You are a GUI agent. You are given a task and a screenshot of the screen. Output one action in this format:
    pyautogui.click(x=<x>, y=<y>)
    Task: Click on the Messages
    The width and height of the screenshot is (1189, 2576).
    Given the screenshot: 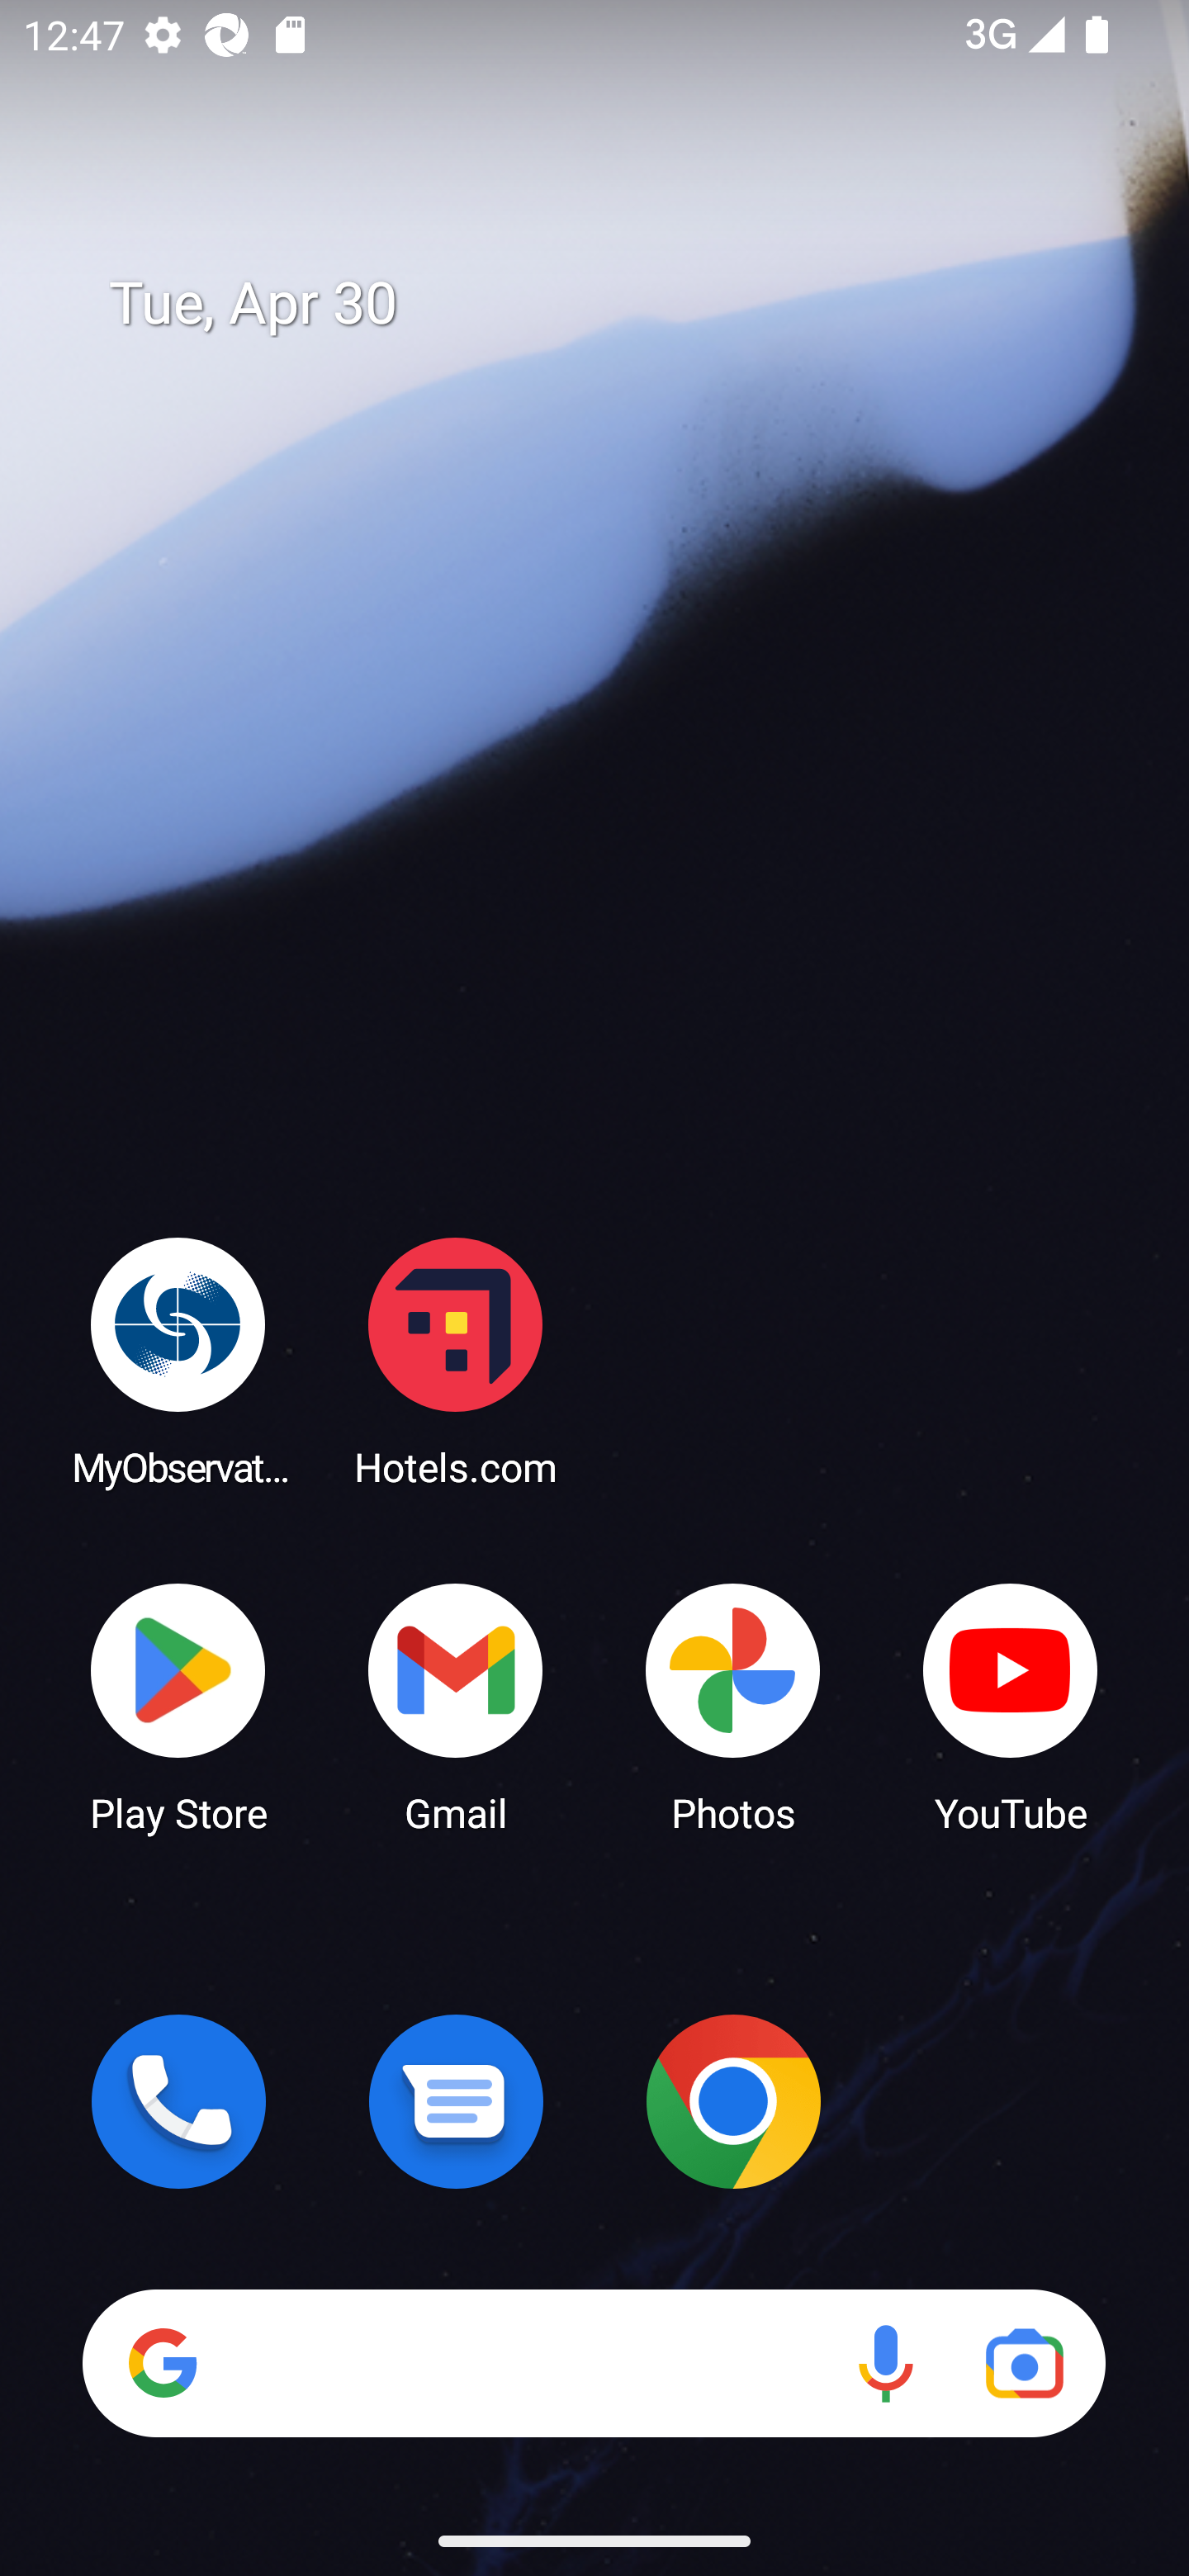 What is the action you would take?
    pyautogui.click(x=456, y=2101)
    